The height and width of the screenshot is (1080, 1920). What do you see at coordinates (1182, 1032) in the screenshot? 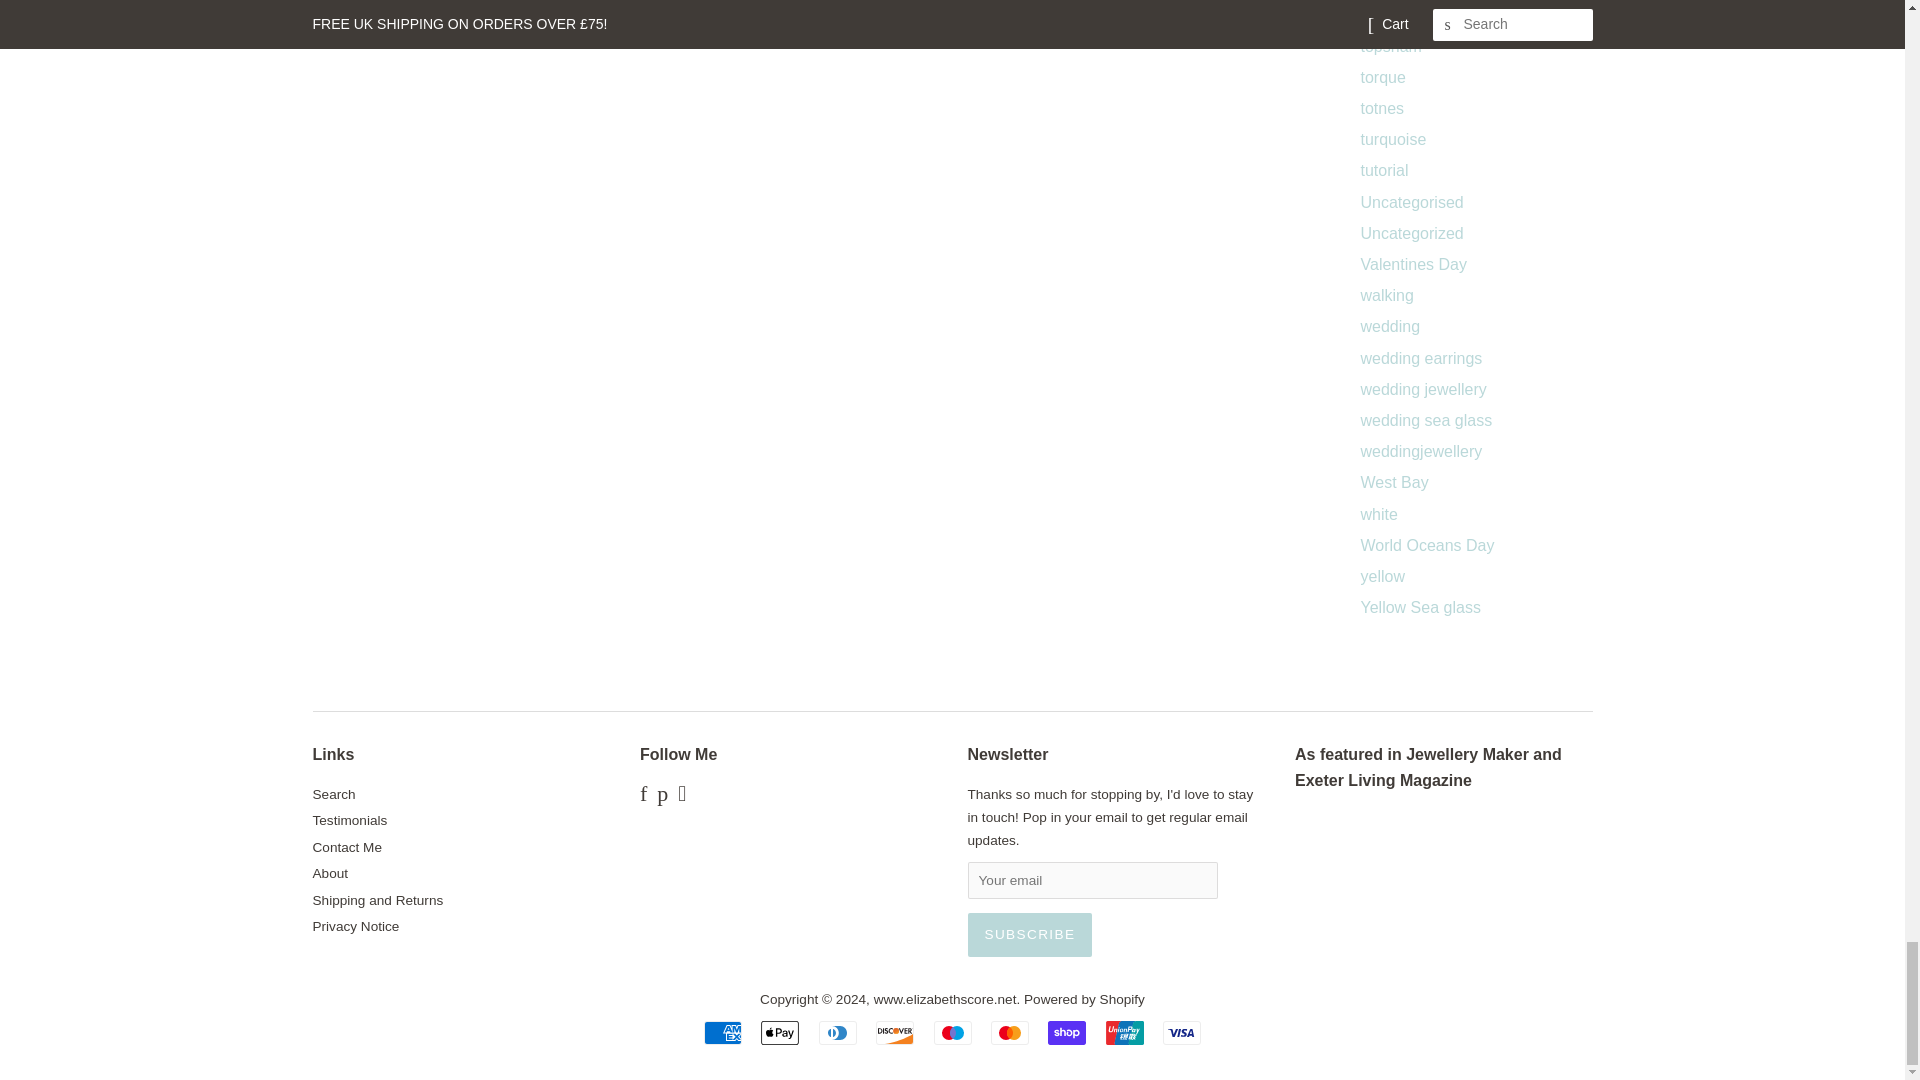
I see `Visa` at bounding box center [1182, 1032].